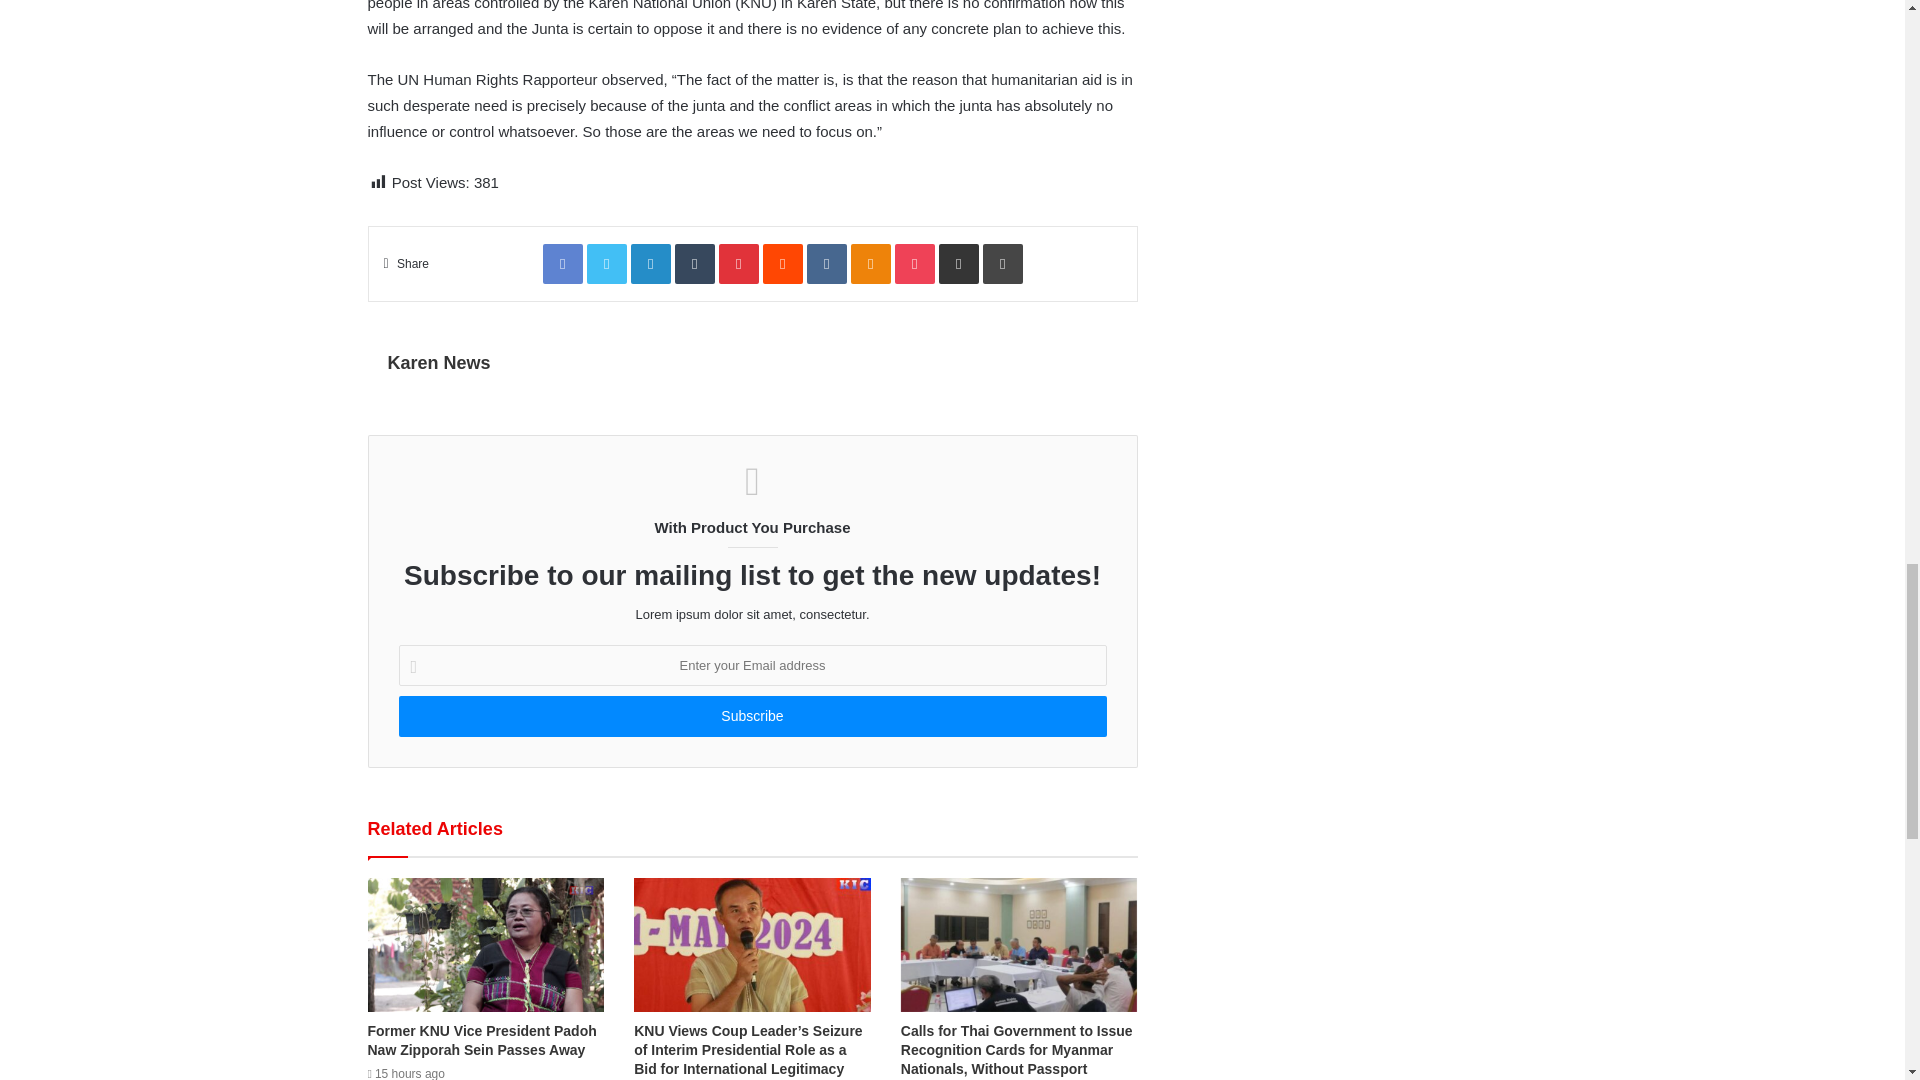 Image resolution: width=1920 pixels, height=1080 pixels. What do you see at coordinates (607, 264) in the screenshot?
I see `Twitter` at bounding box center [607, 264].